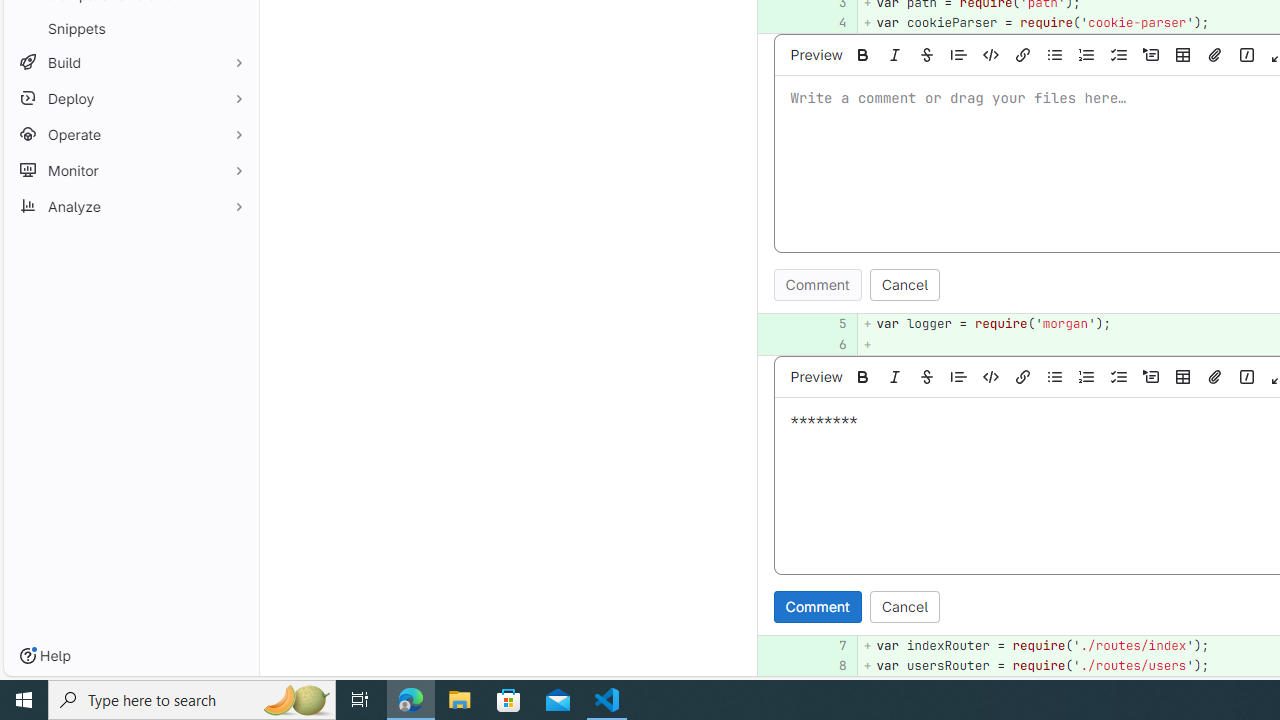  I want to click on Cancel, so click(904, 606).